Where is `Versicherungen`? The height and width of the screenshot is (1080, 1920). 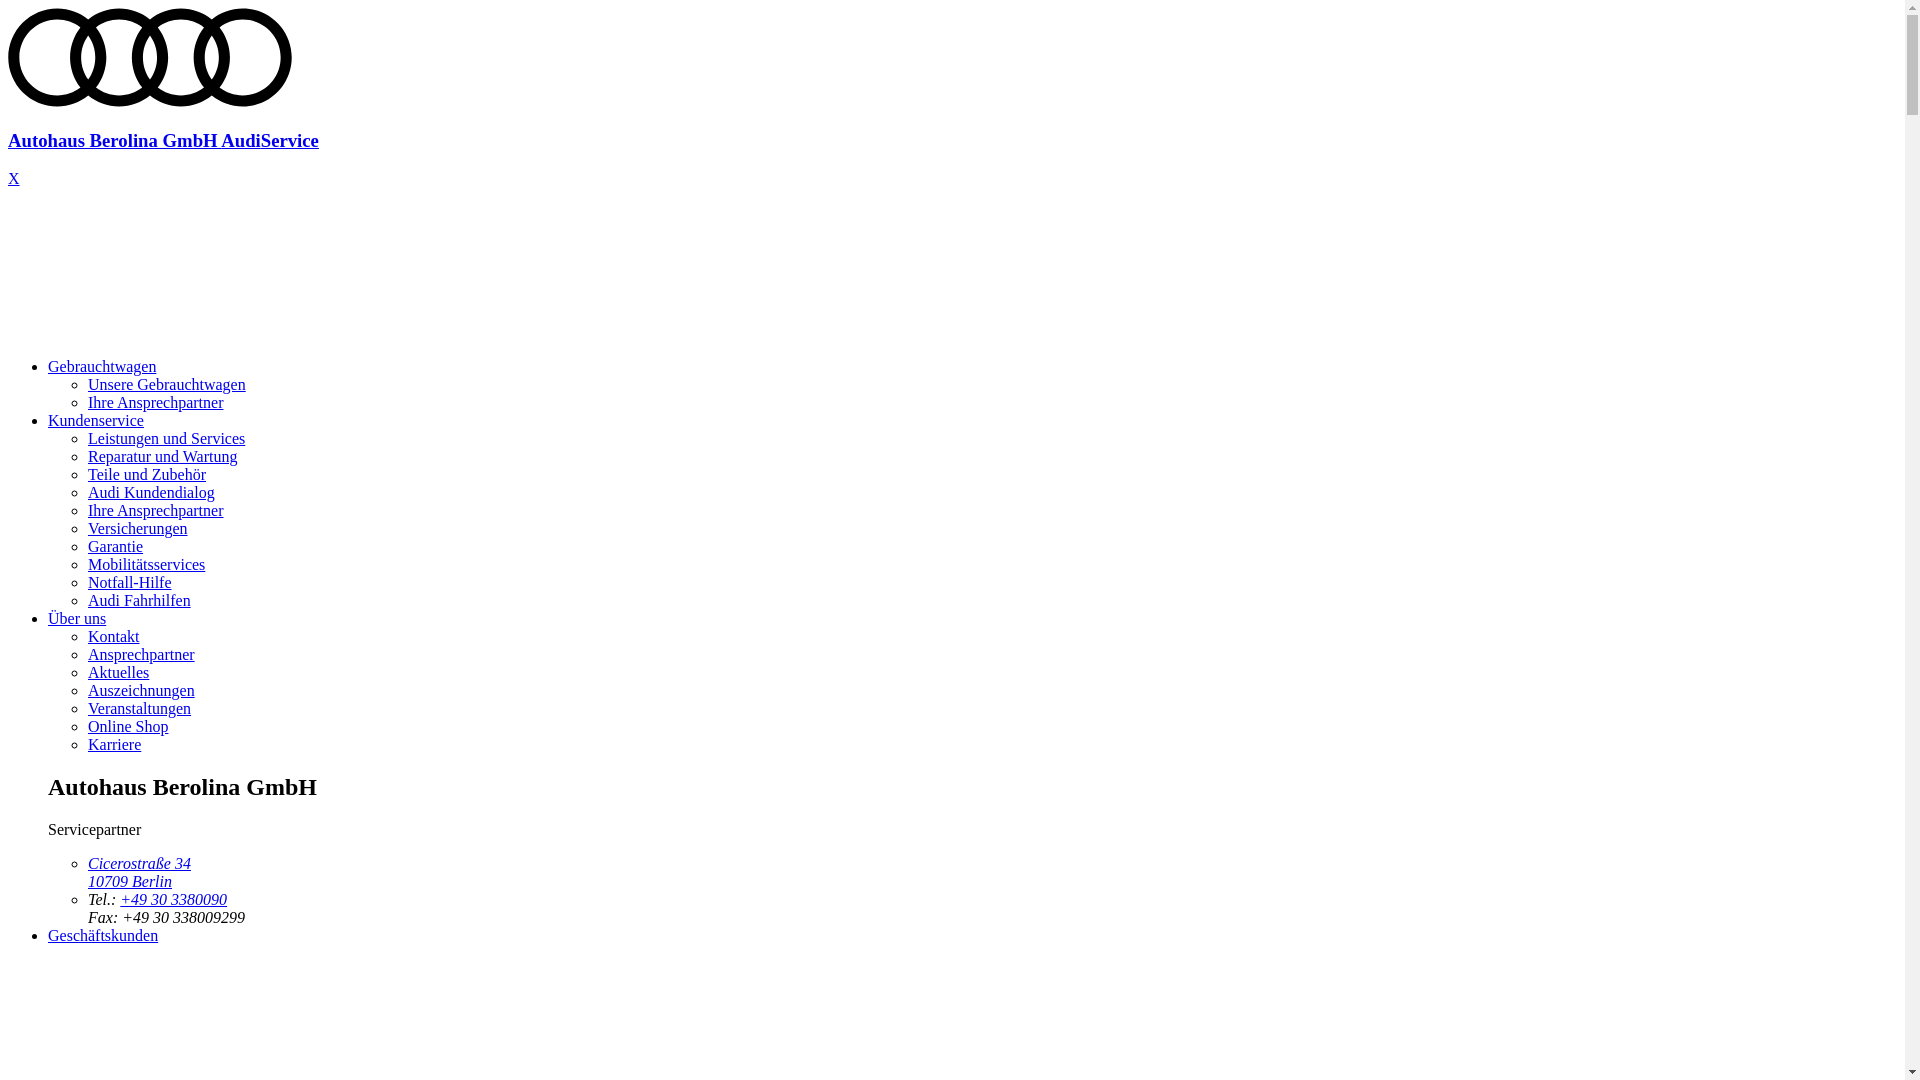
Versicherungen is located at coordinates (138, 528).